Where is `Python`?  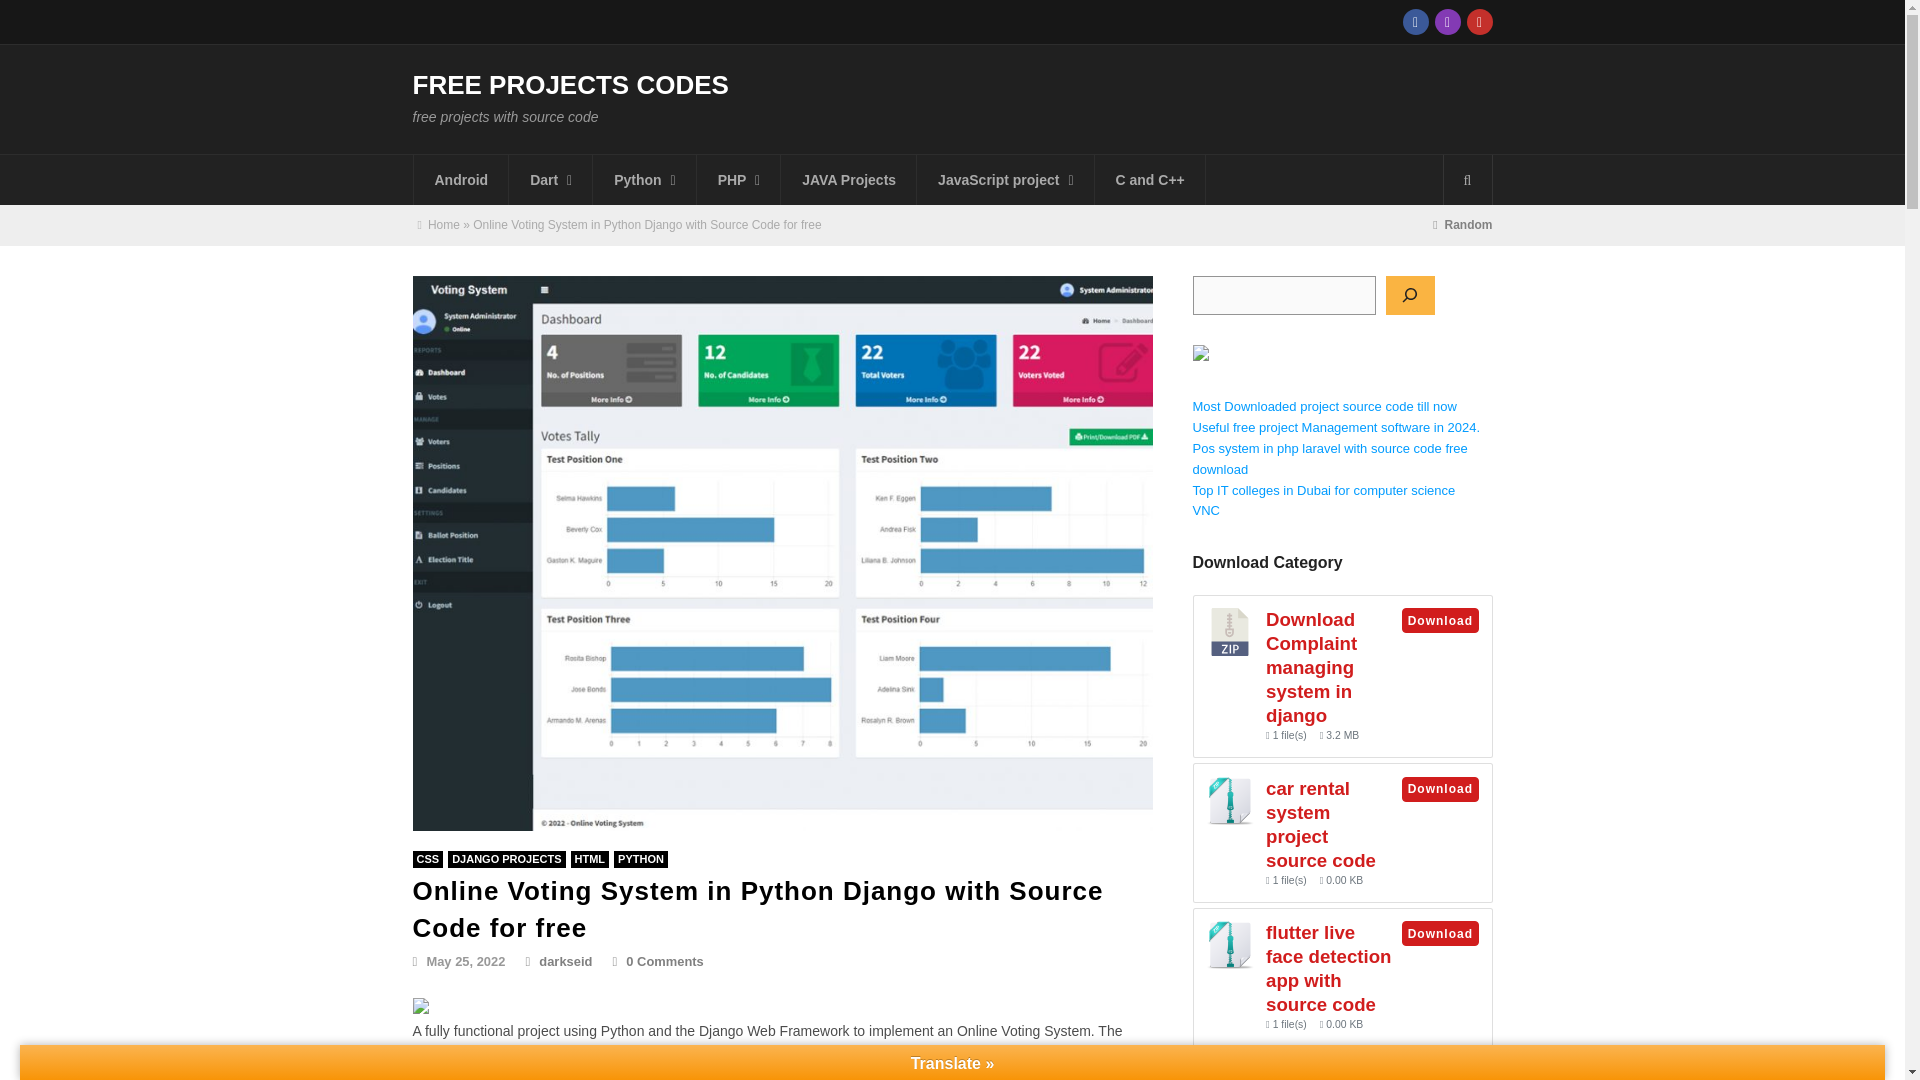
Python is located at coordinates (641, 860).